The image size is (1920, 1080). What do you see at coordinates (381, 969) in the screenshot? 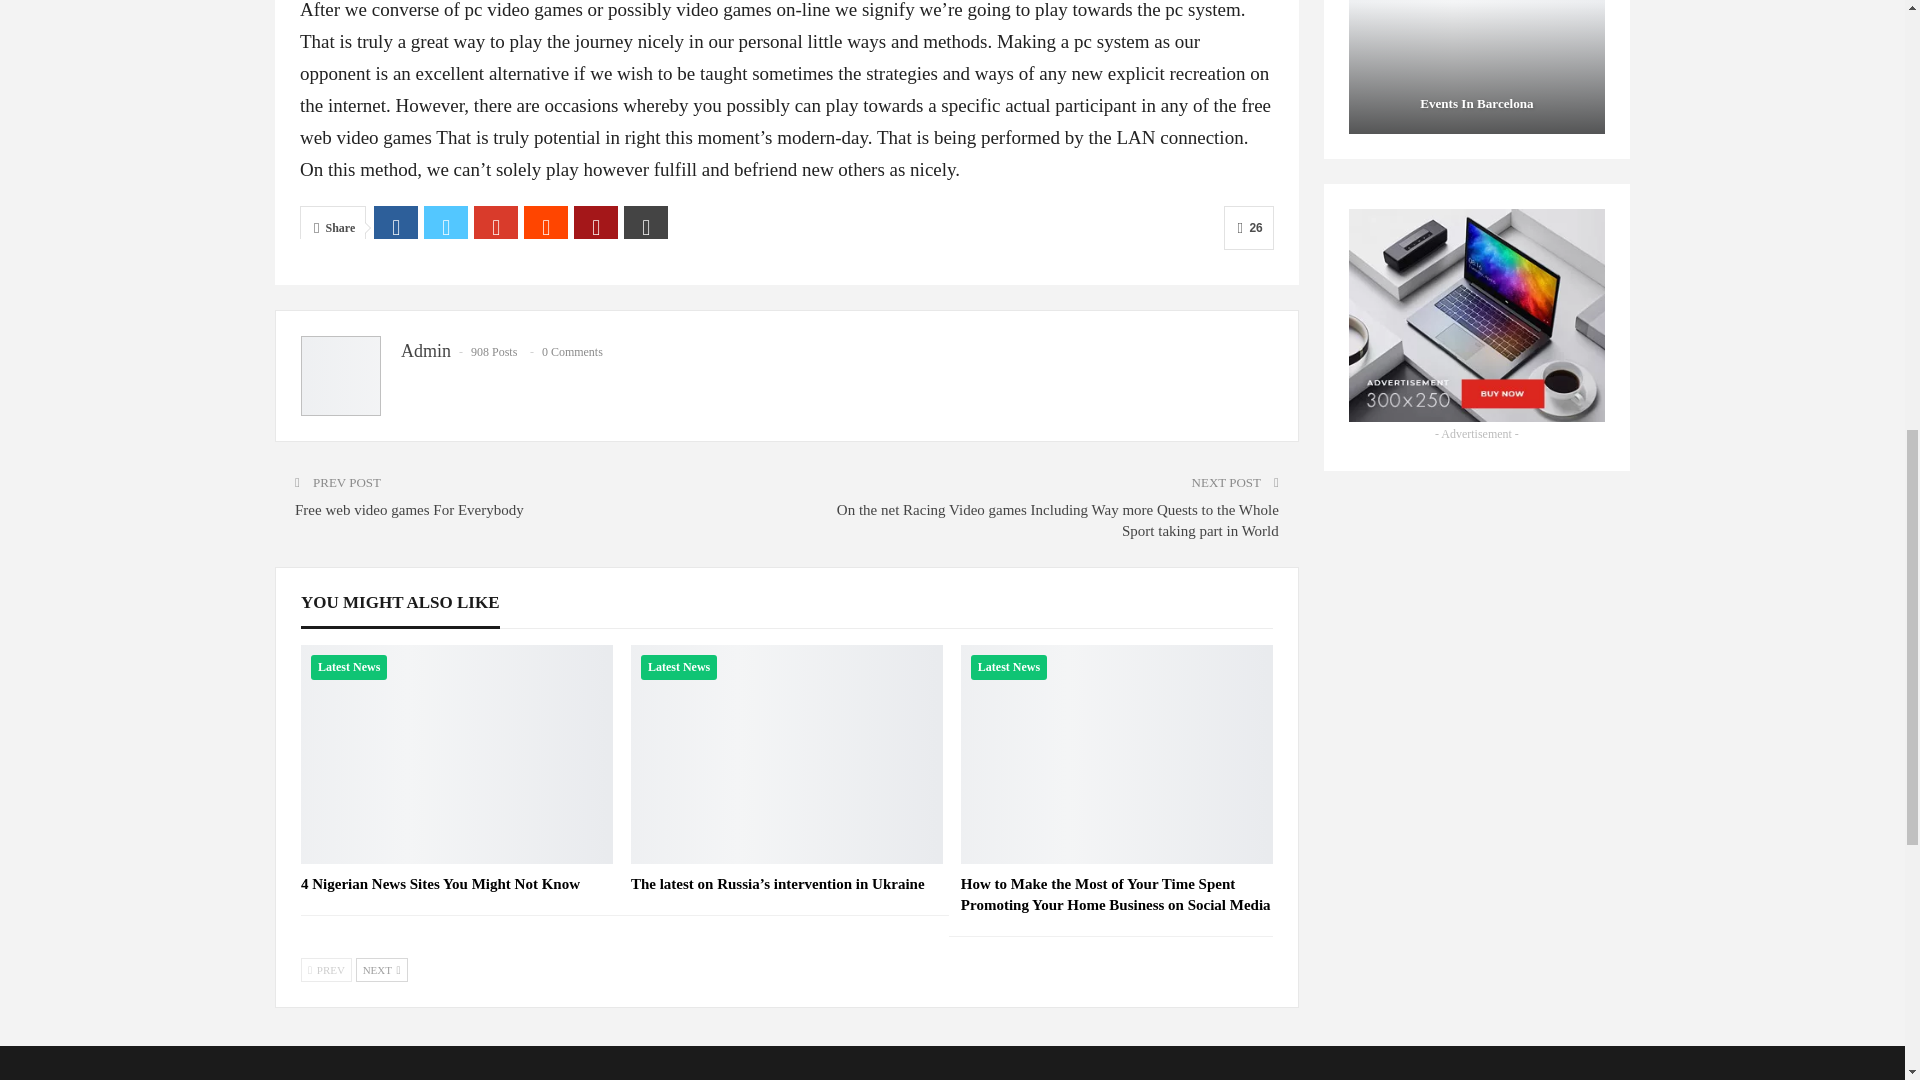
I see `Next` at bounding box center [381, 969].